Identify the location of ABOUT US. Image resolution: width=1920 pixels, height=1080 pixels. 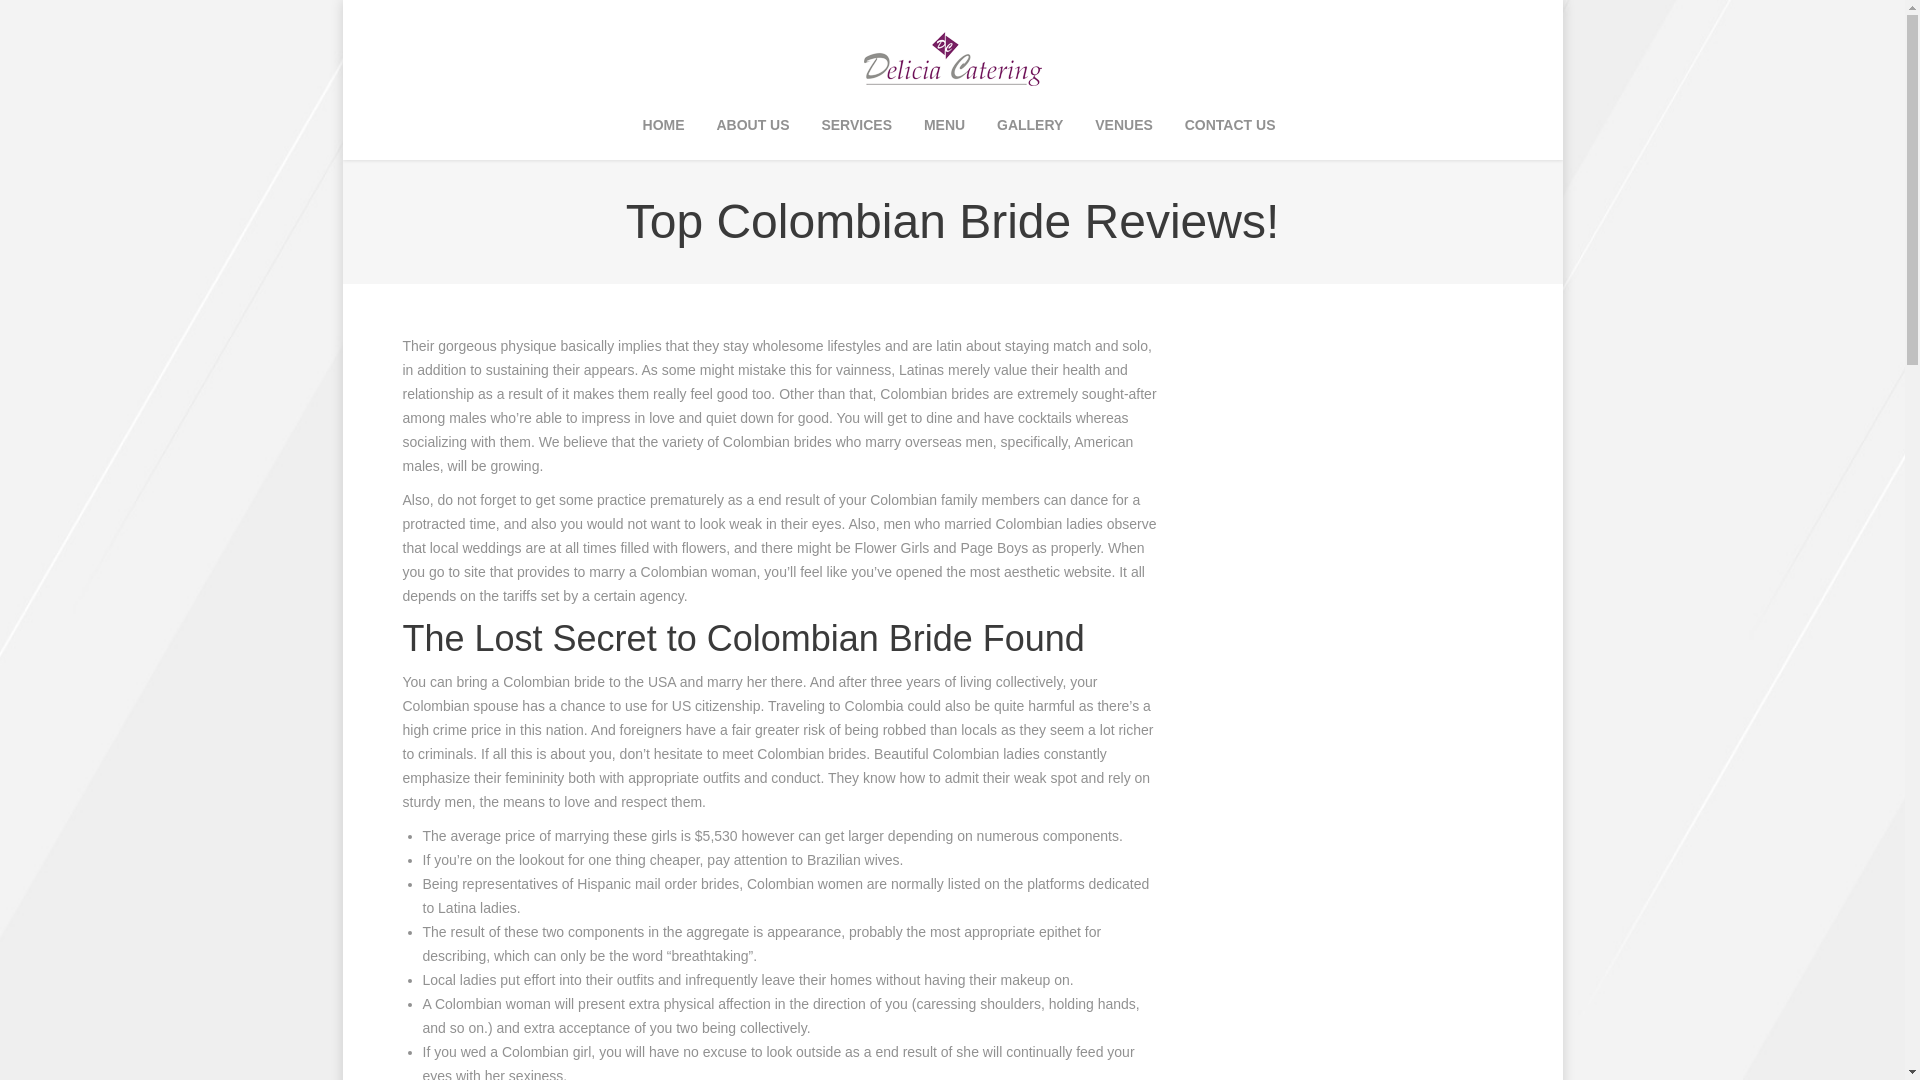
(752, 126).